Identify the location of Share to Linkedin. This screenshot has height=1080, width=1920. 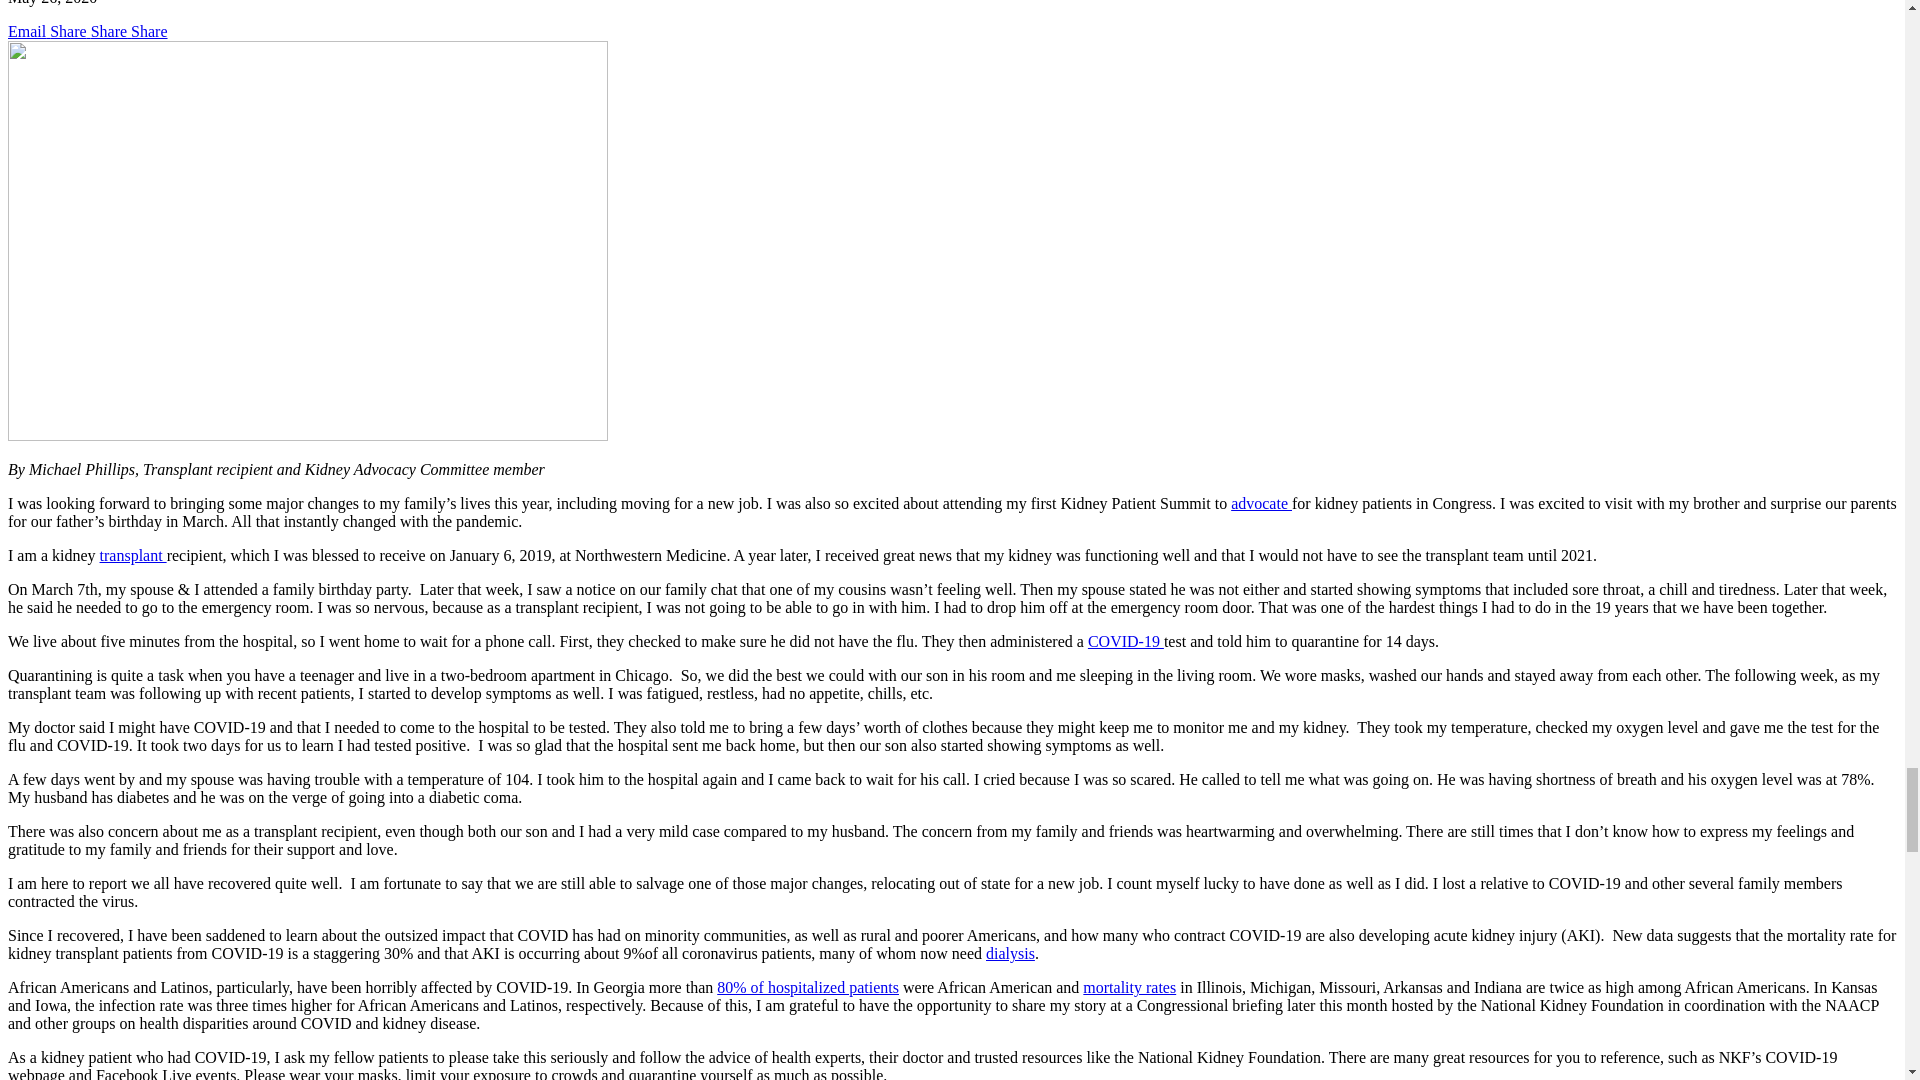
(148, 30).